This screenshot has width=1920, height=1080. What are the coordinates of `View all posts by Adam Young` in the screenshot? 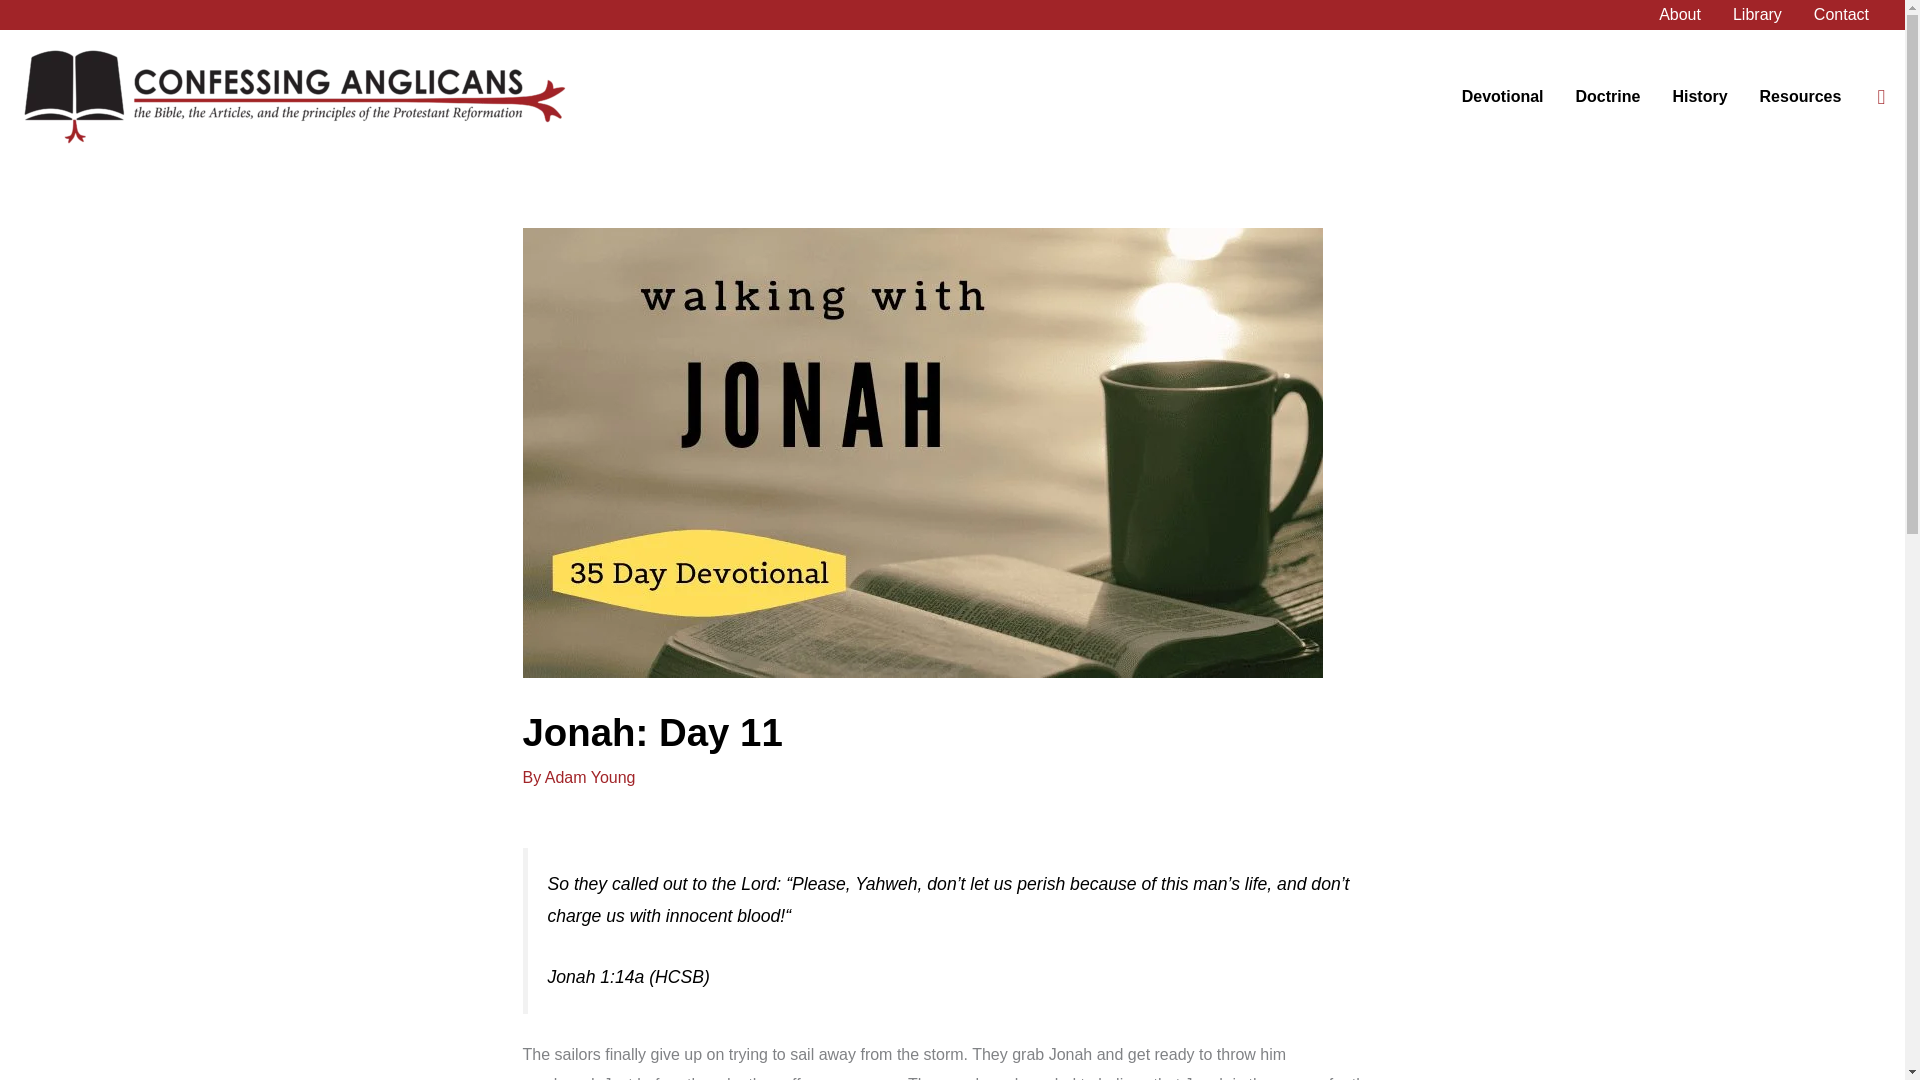 It's located at (590, 777).